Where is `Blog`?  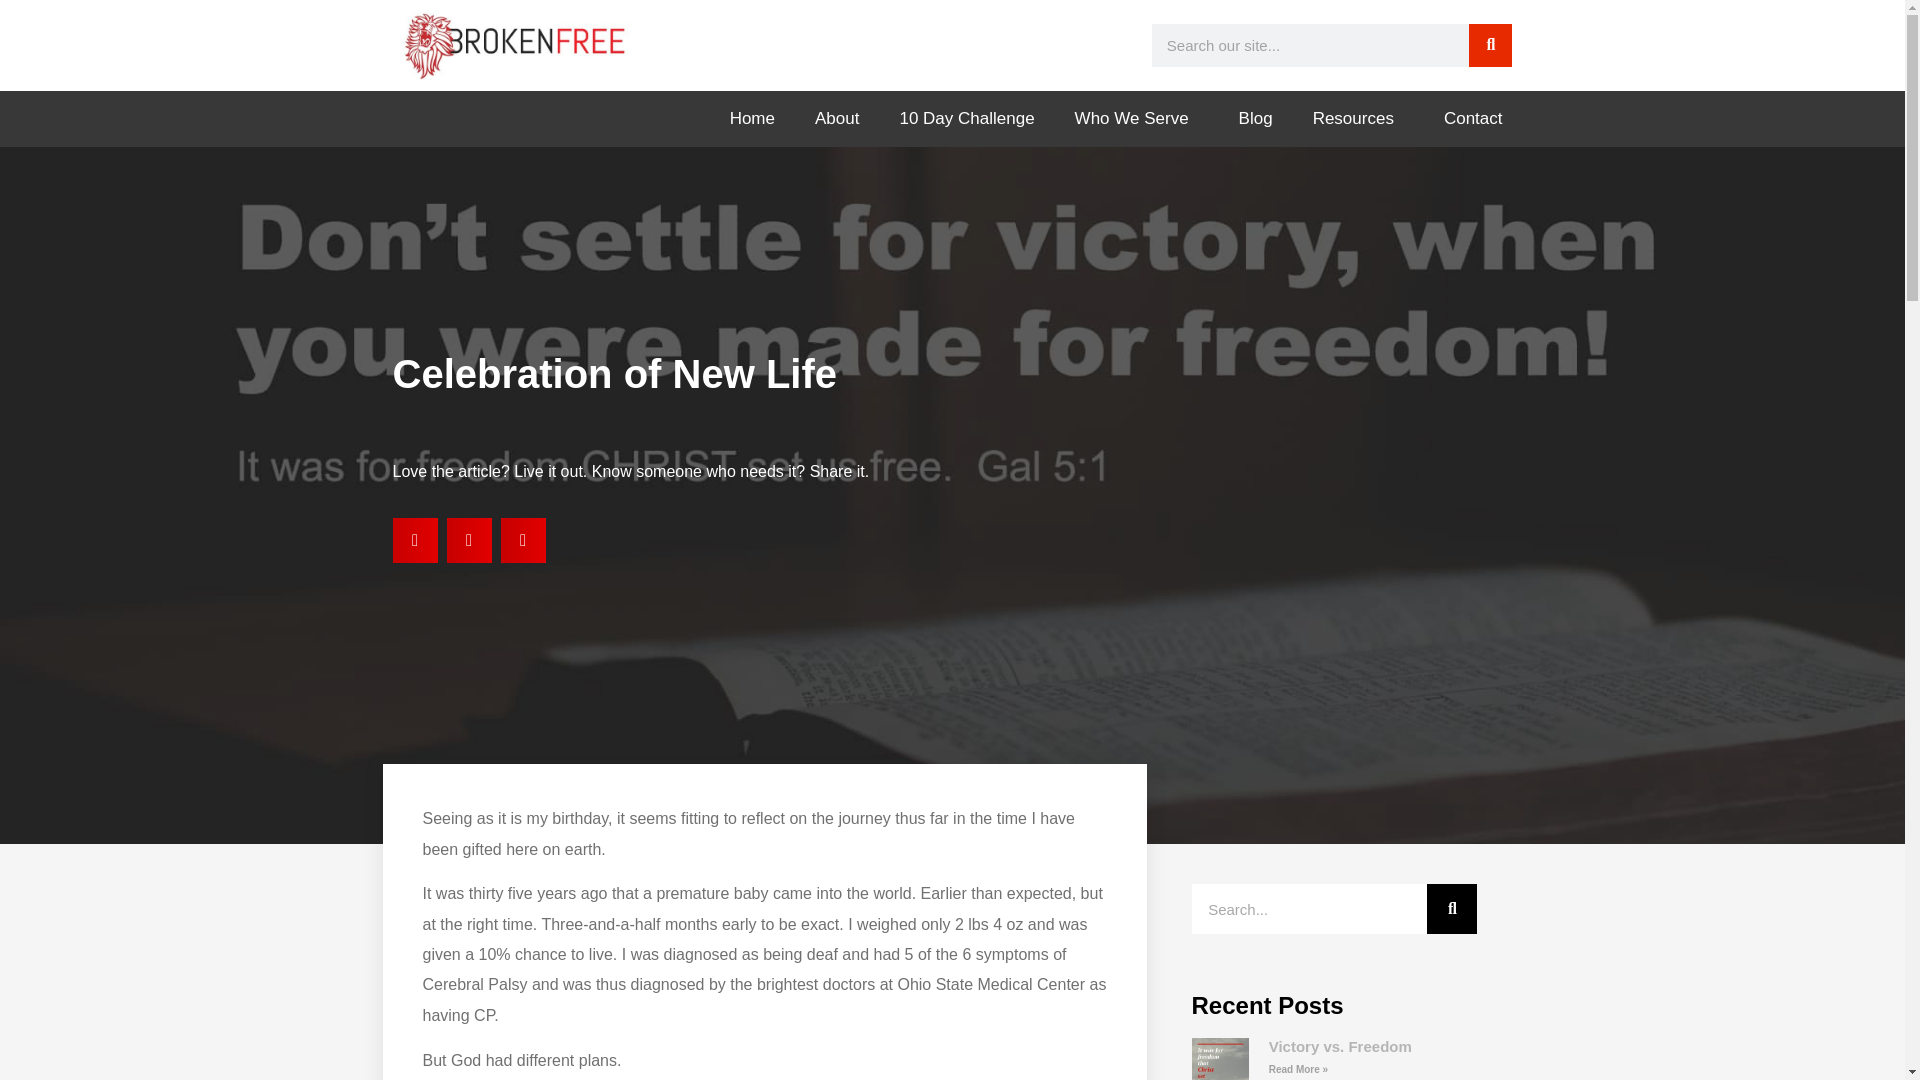
Blog is located at coordinates (1256, 118).